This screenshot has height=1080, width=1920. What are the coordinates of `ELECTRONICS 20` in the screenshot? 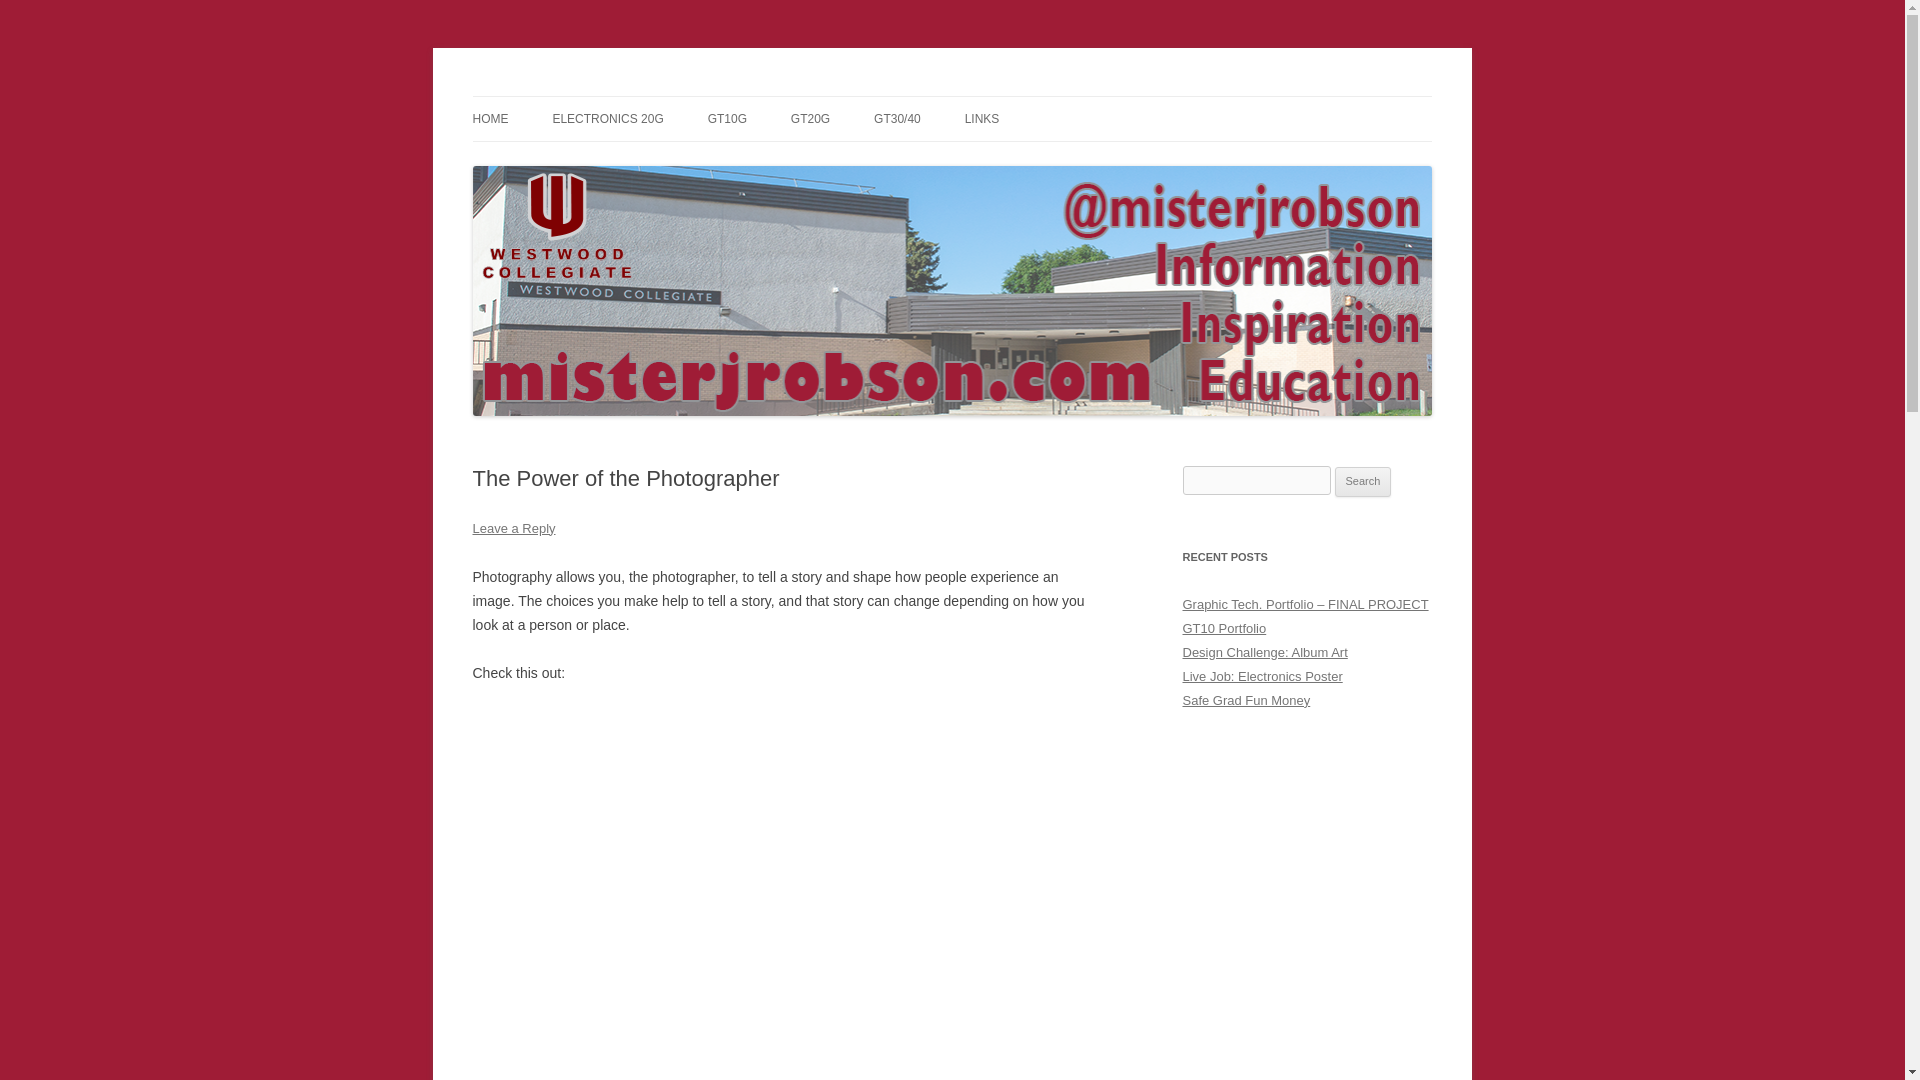 It's located at (652, 162).